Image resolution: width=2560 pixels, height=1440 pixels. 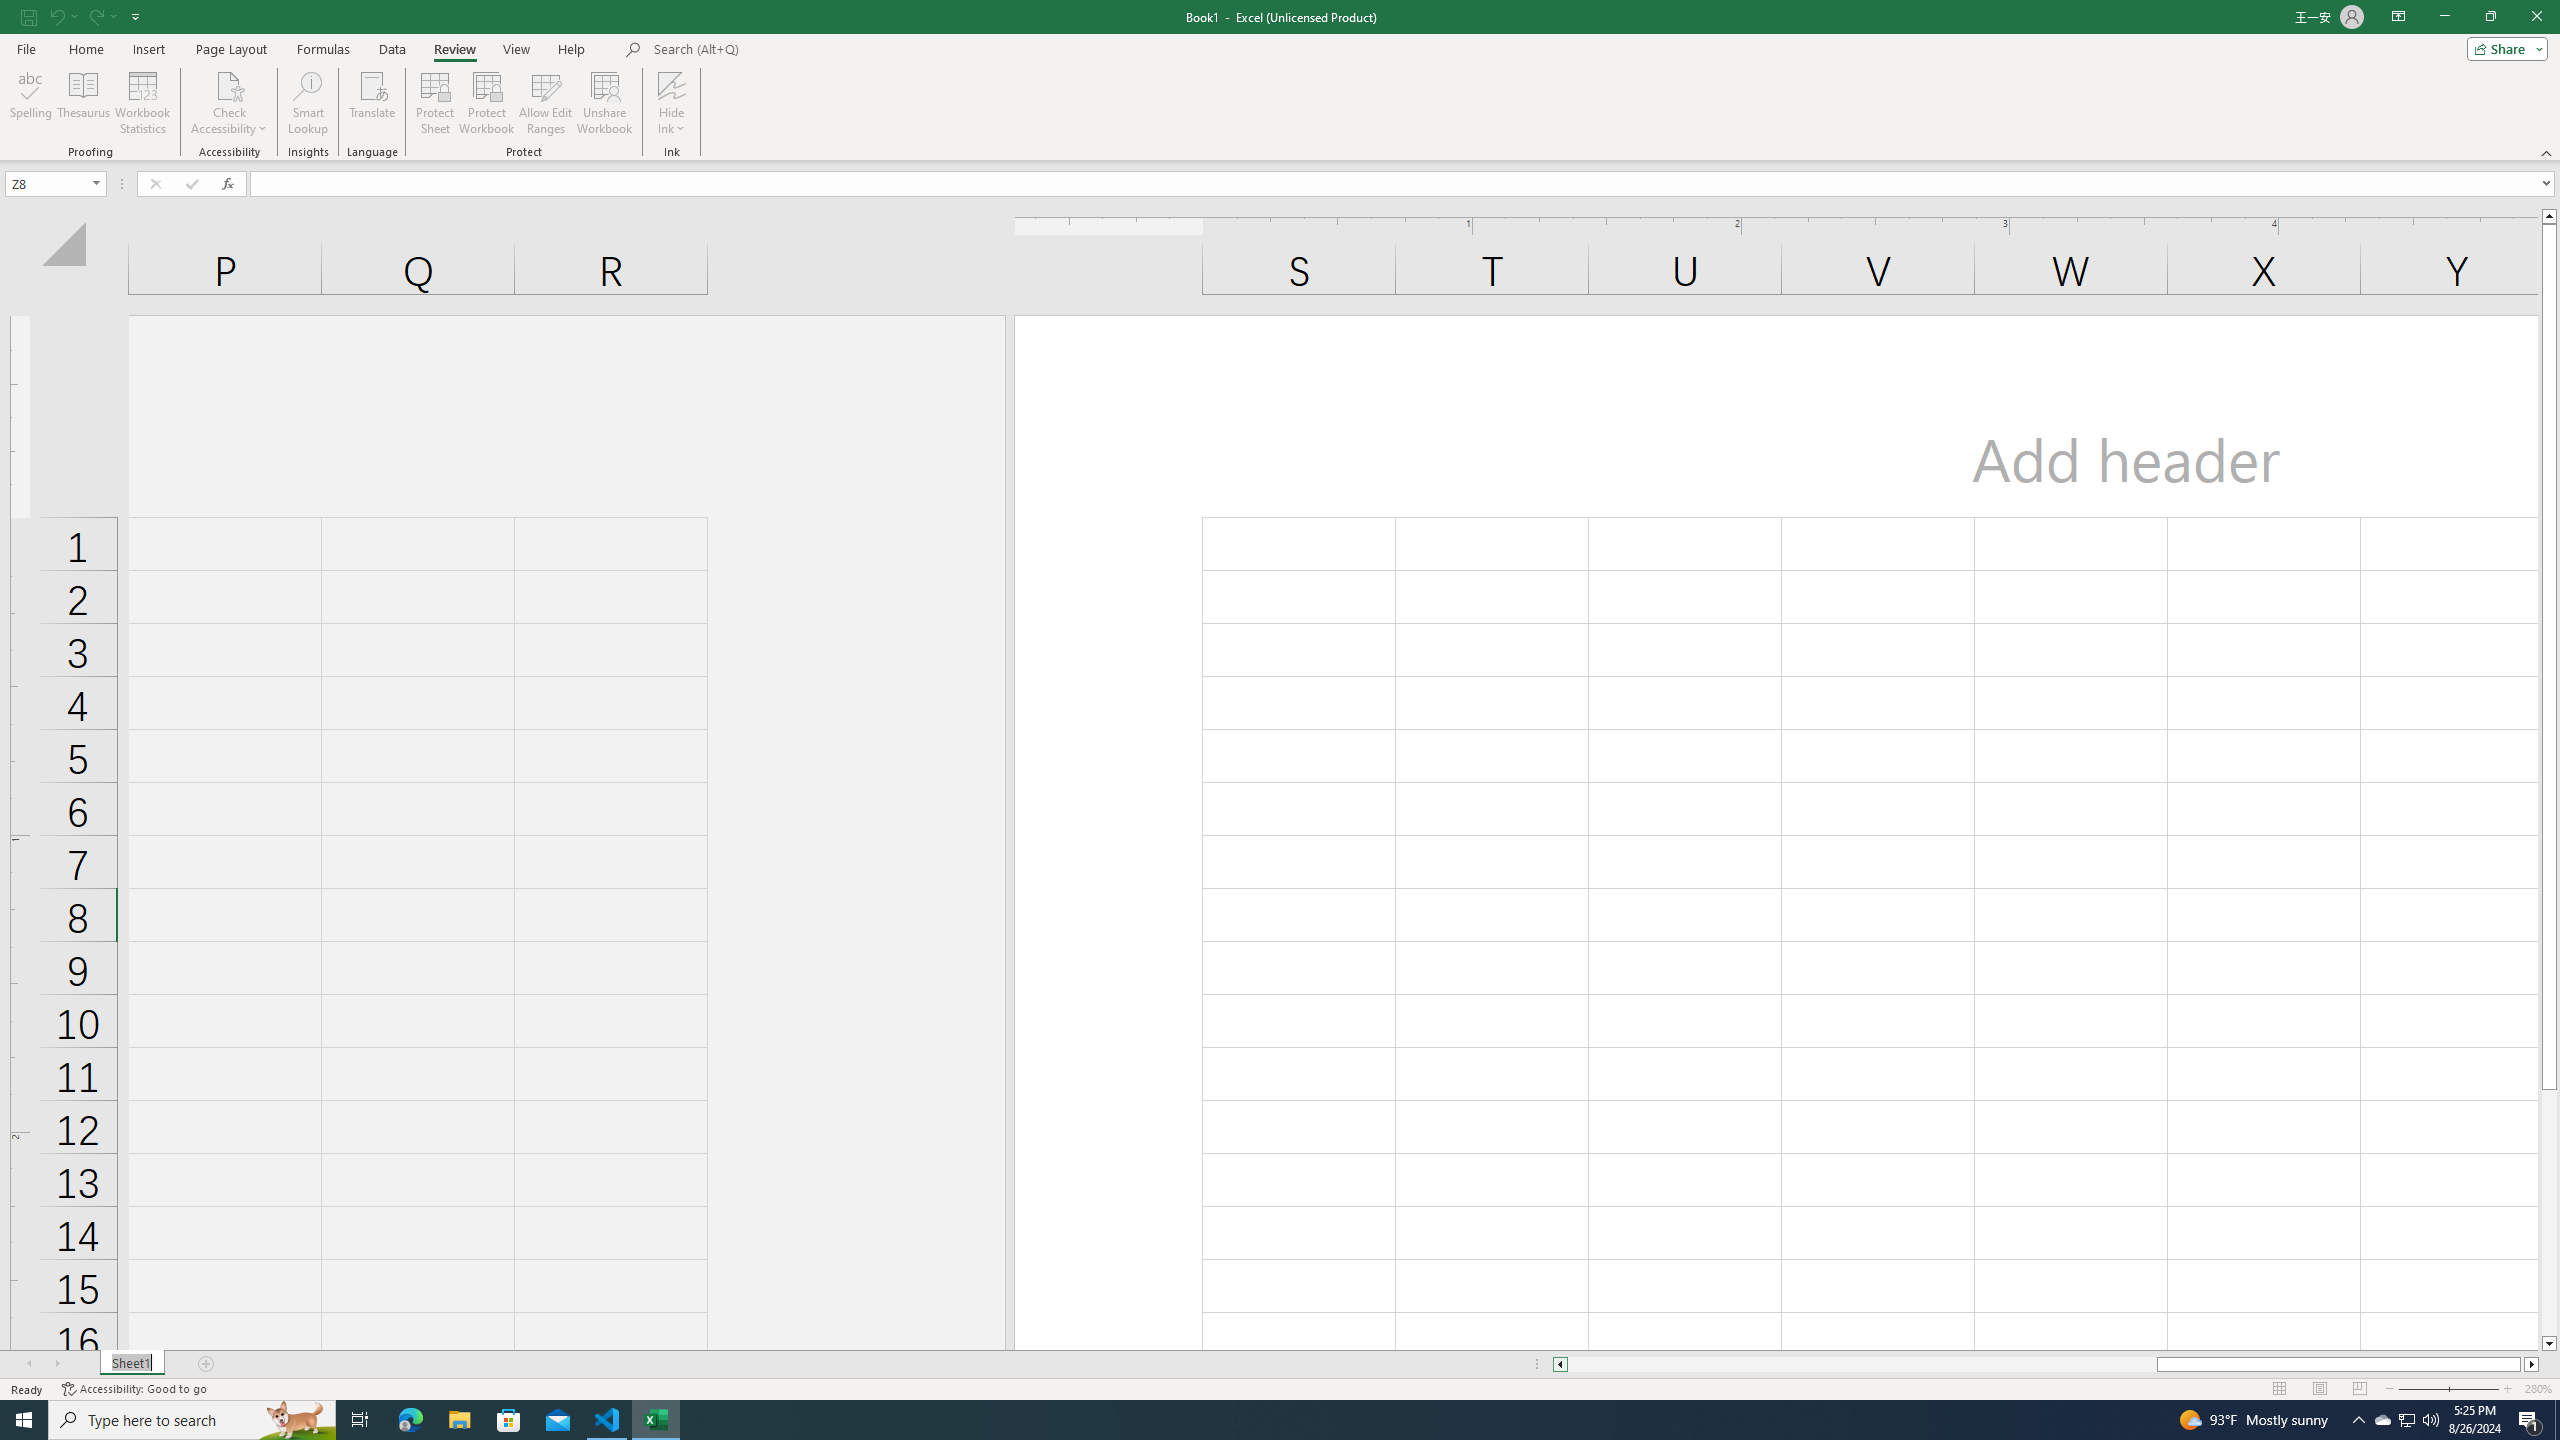 I want to click on Smart Lookup, so click(x=308, y=103).